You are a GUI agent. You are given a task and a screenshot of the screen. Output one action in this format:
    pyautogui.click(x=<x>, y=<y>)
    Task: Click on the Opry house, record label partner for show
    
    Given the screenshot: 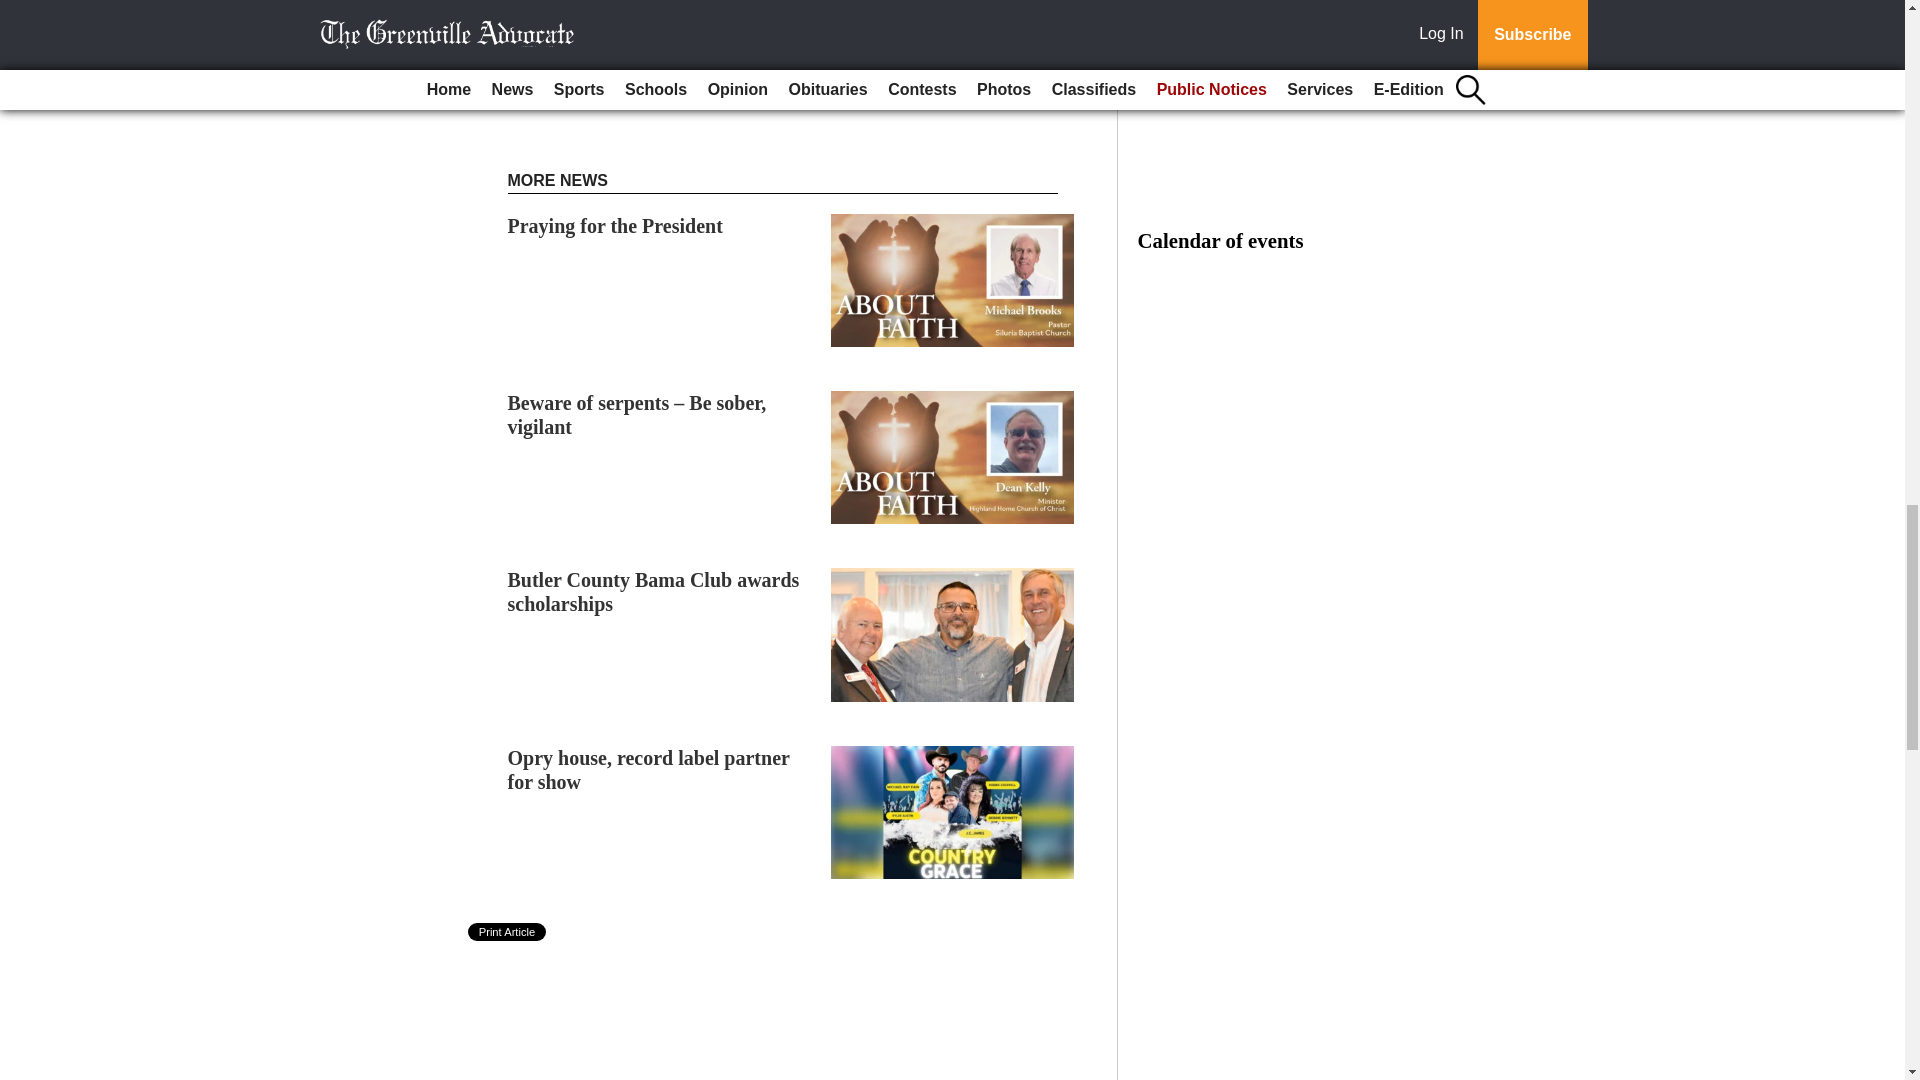 What is the action you would take?
    pyautogui.click(x=648, y=770)
    